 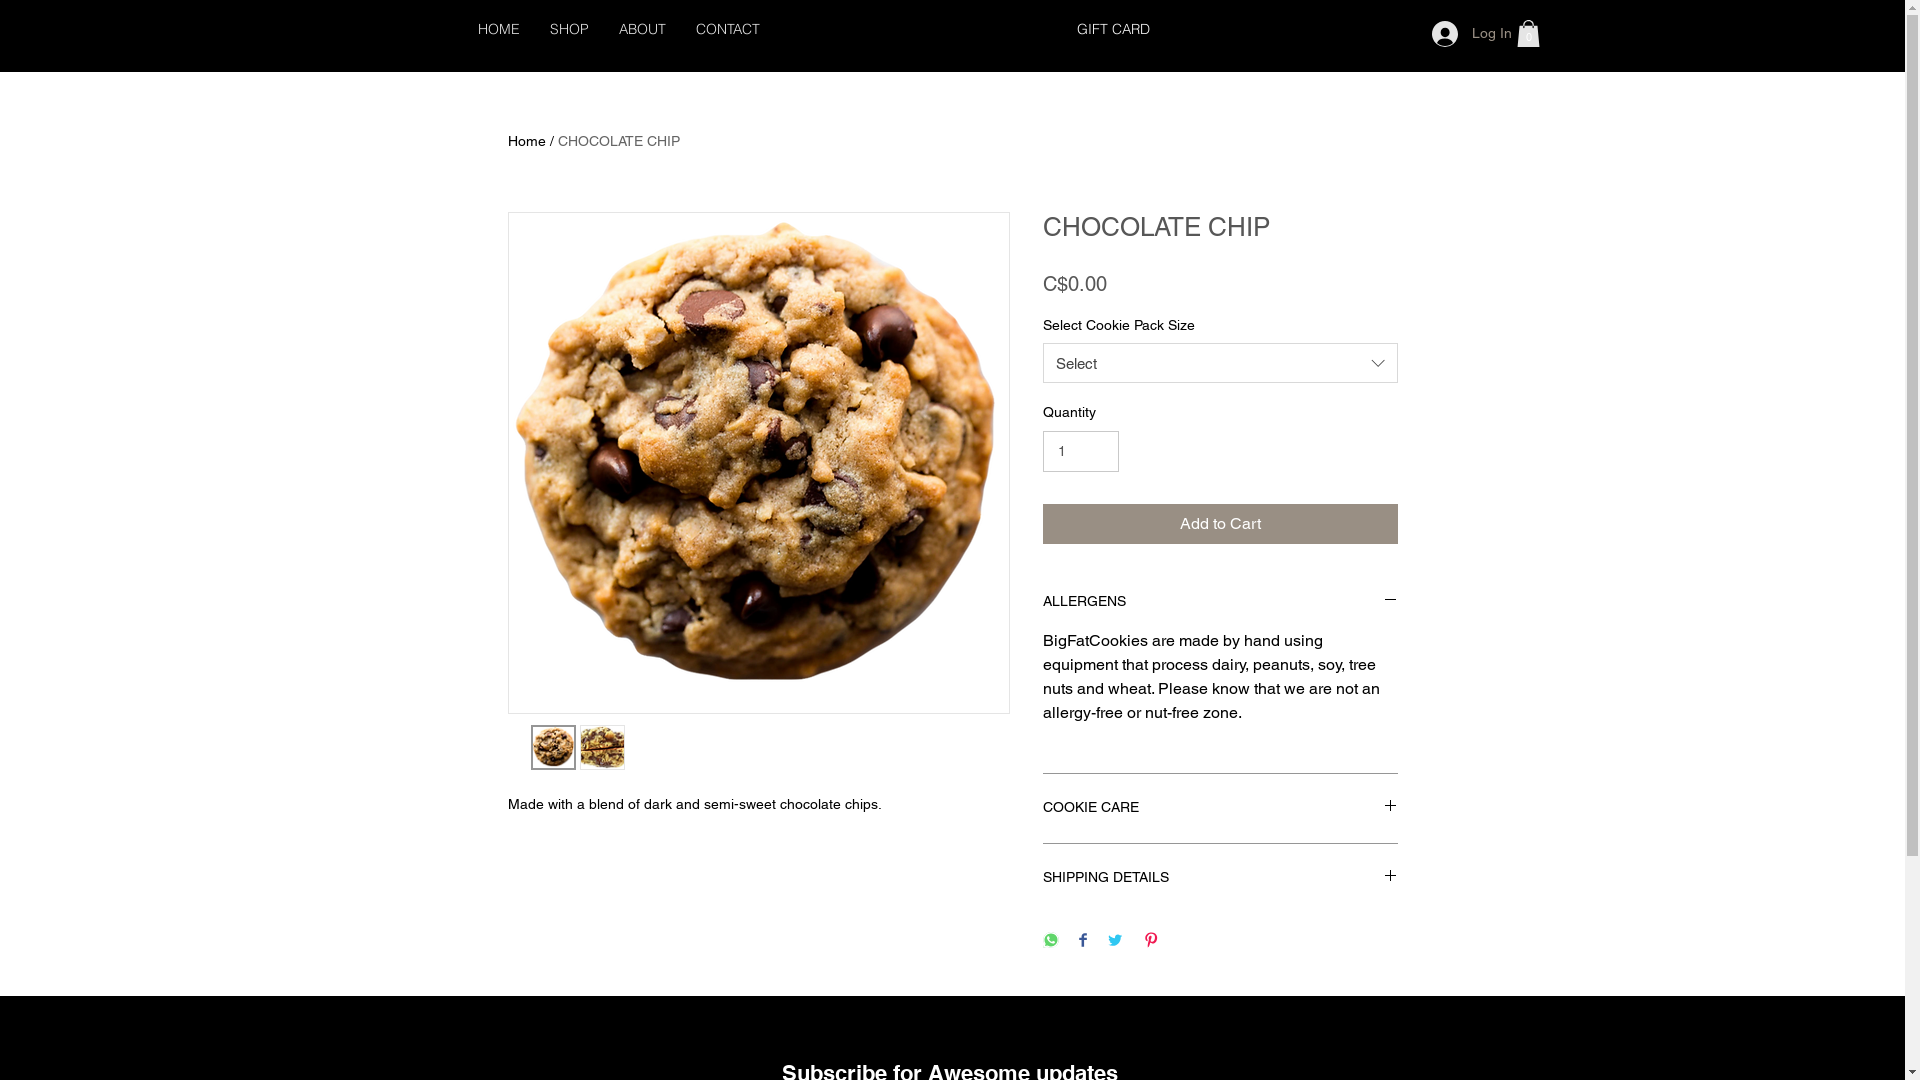 What do you see at coordinates (1220, 602) in the screenshot?
I see `ALLERGENS` at bounding box center [1220, 602].